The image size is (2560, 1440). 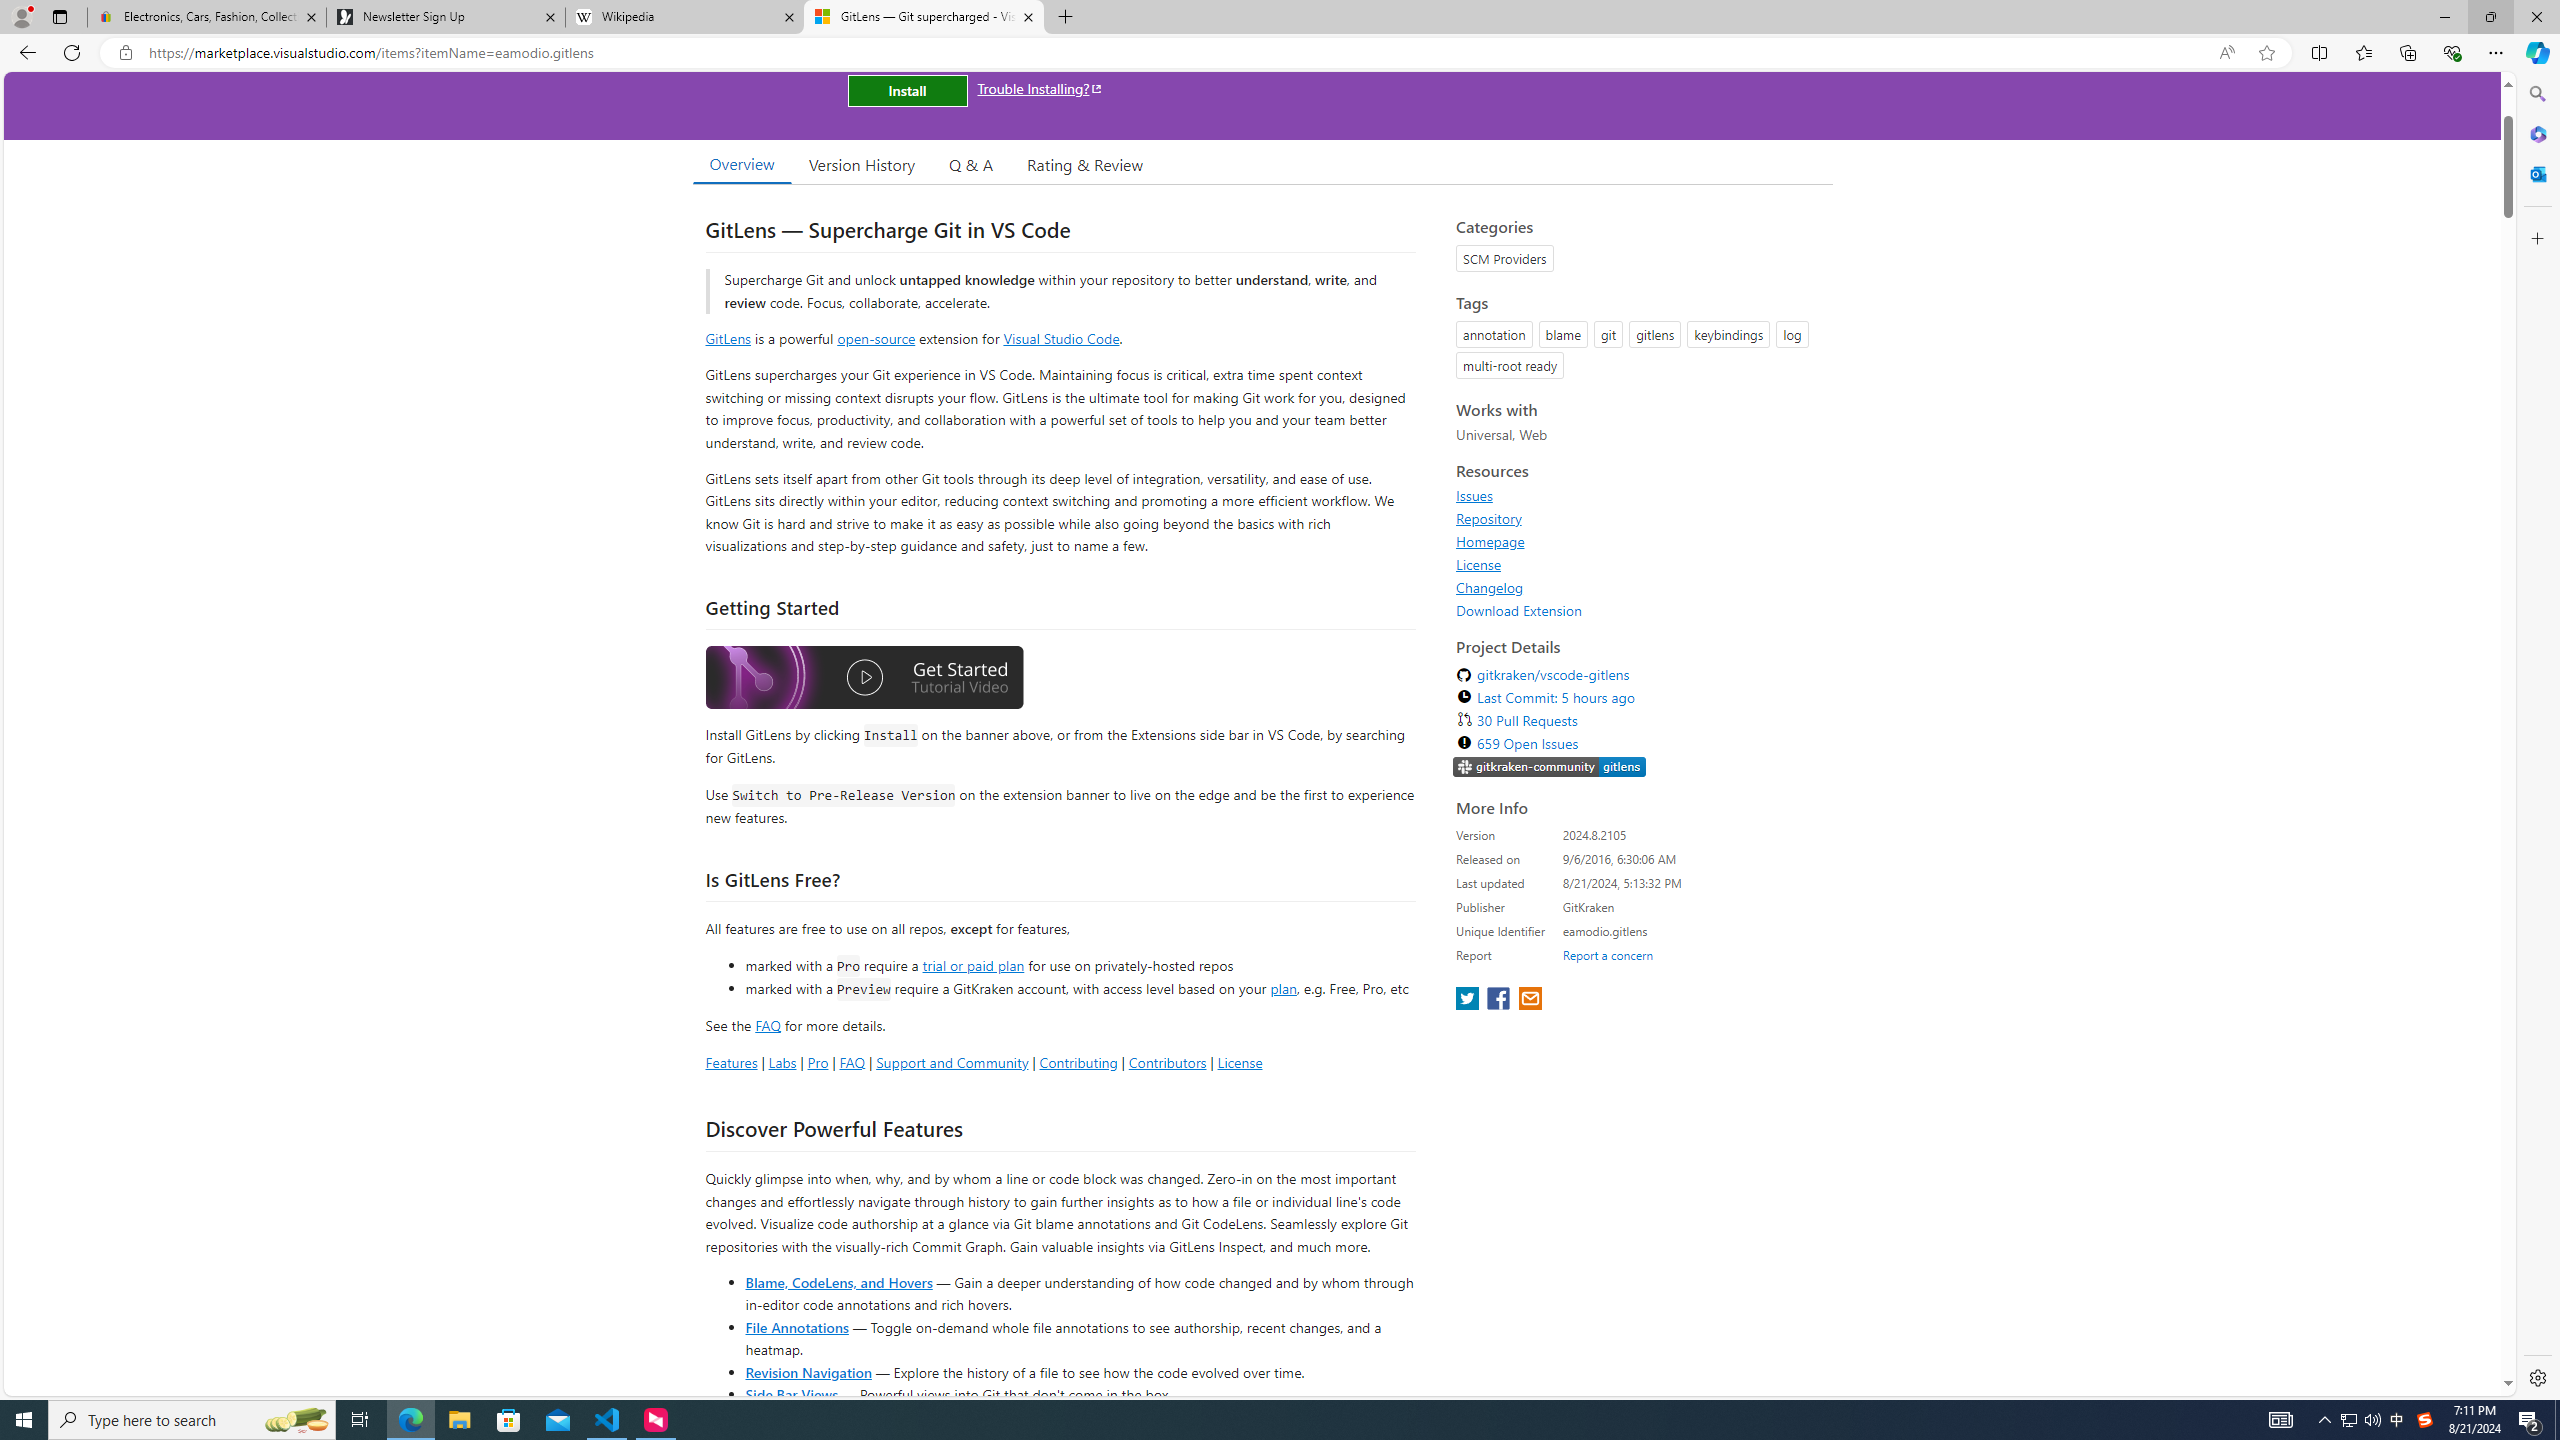 What do you see at coordinates (864, 678) in the screenshot?
I see `Watch the GitLens Getting Started video` at bounding box center [864, 678].